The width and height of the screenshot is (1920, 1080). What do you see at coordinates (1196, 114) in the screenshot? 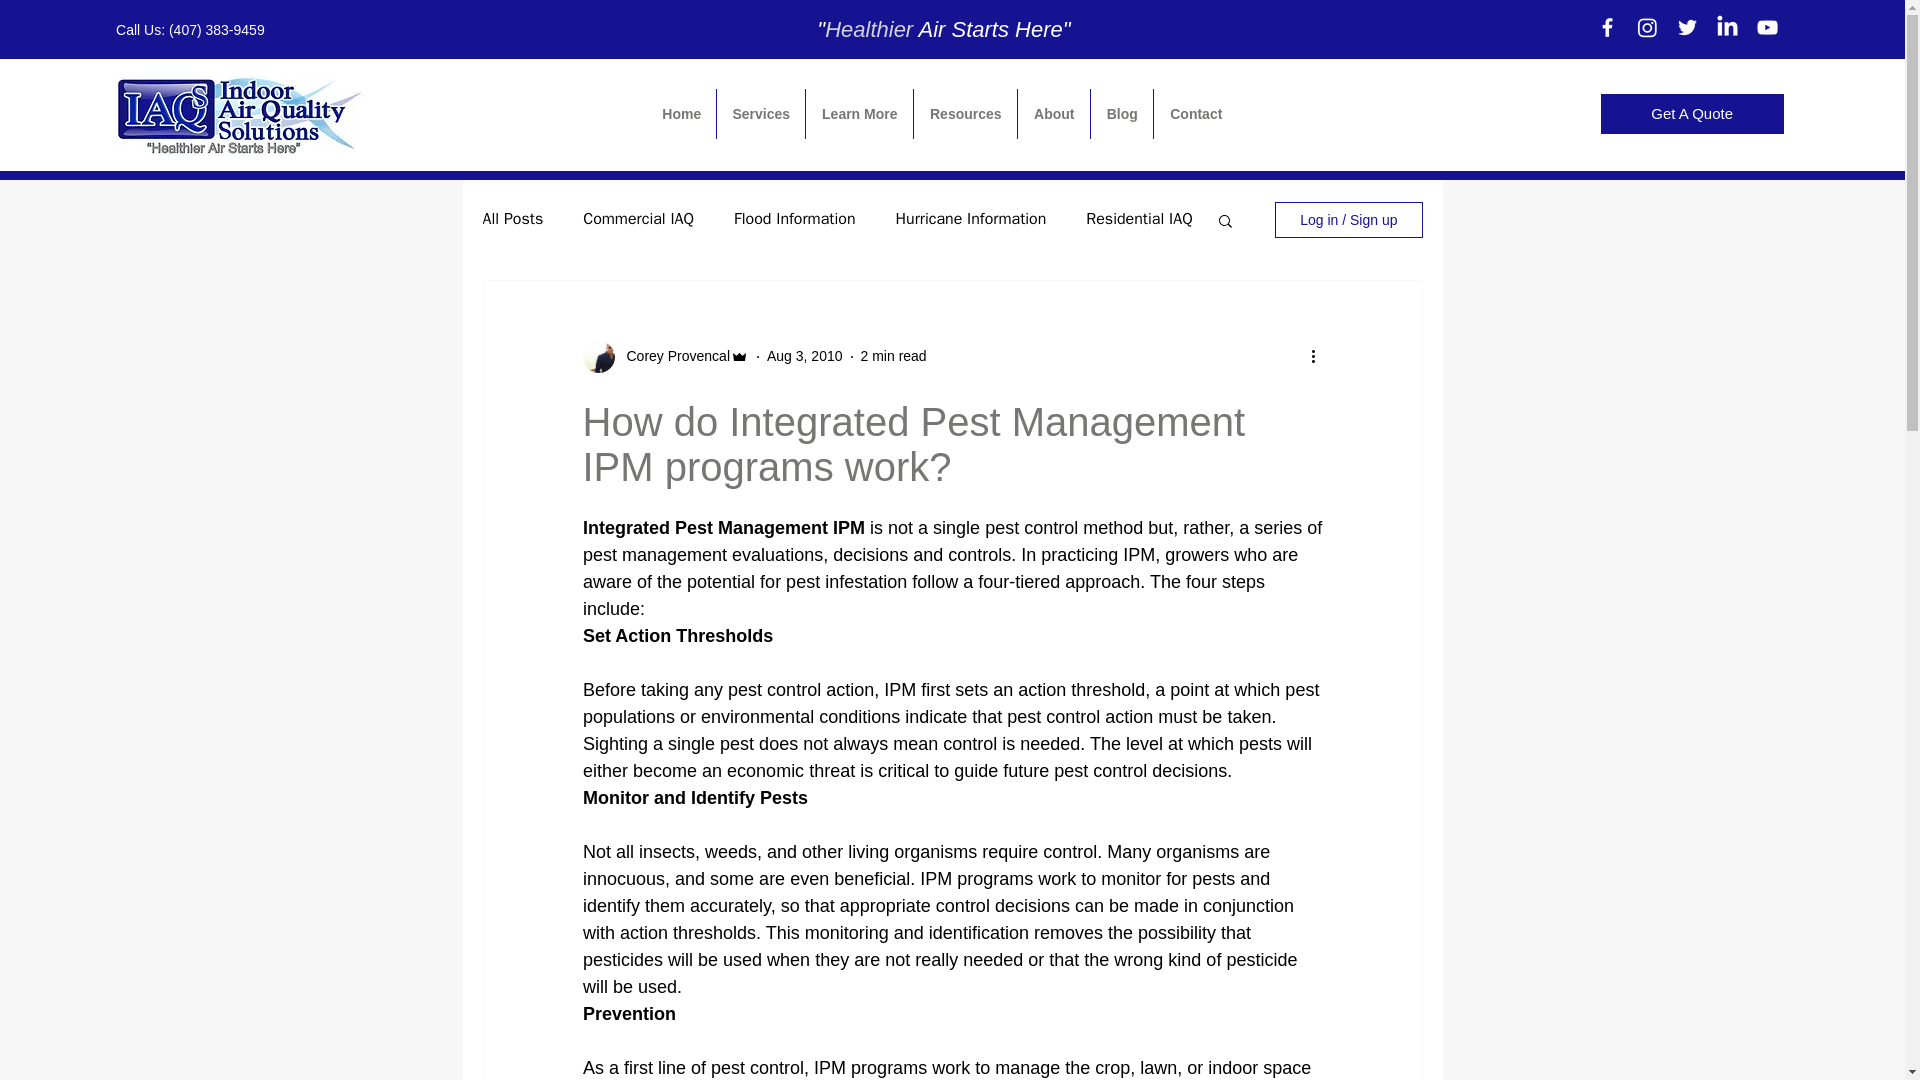
I see `Contact` at bounding box center [1196, 114].